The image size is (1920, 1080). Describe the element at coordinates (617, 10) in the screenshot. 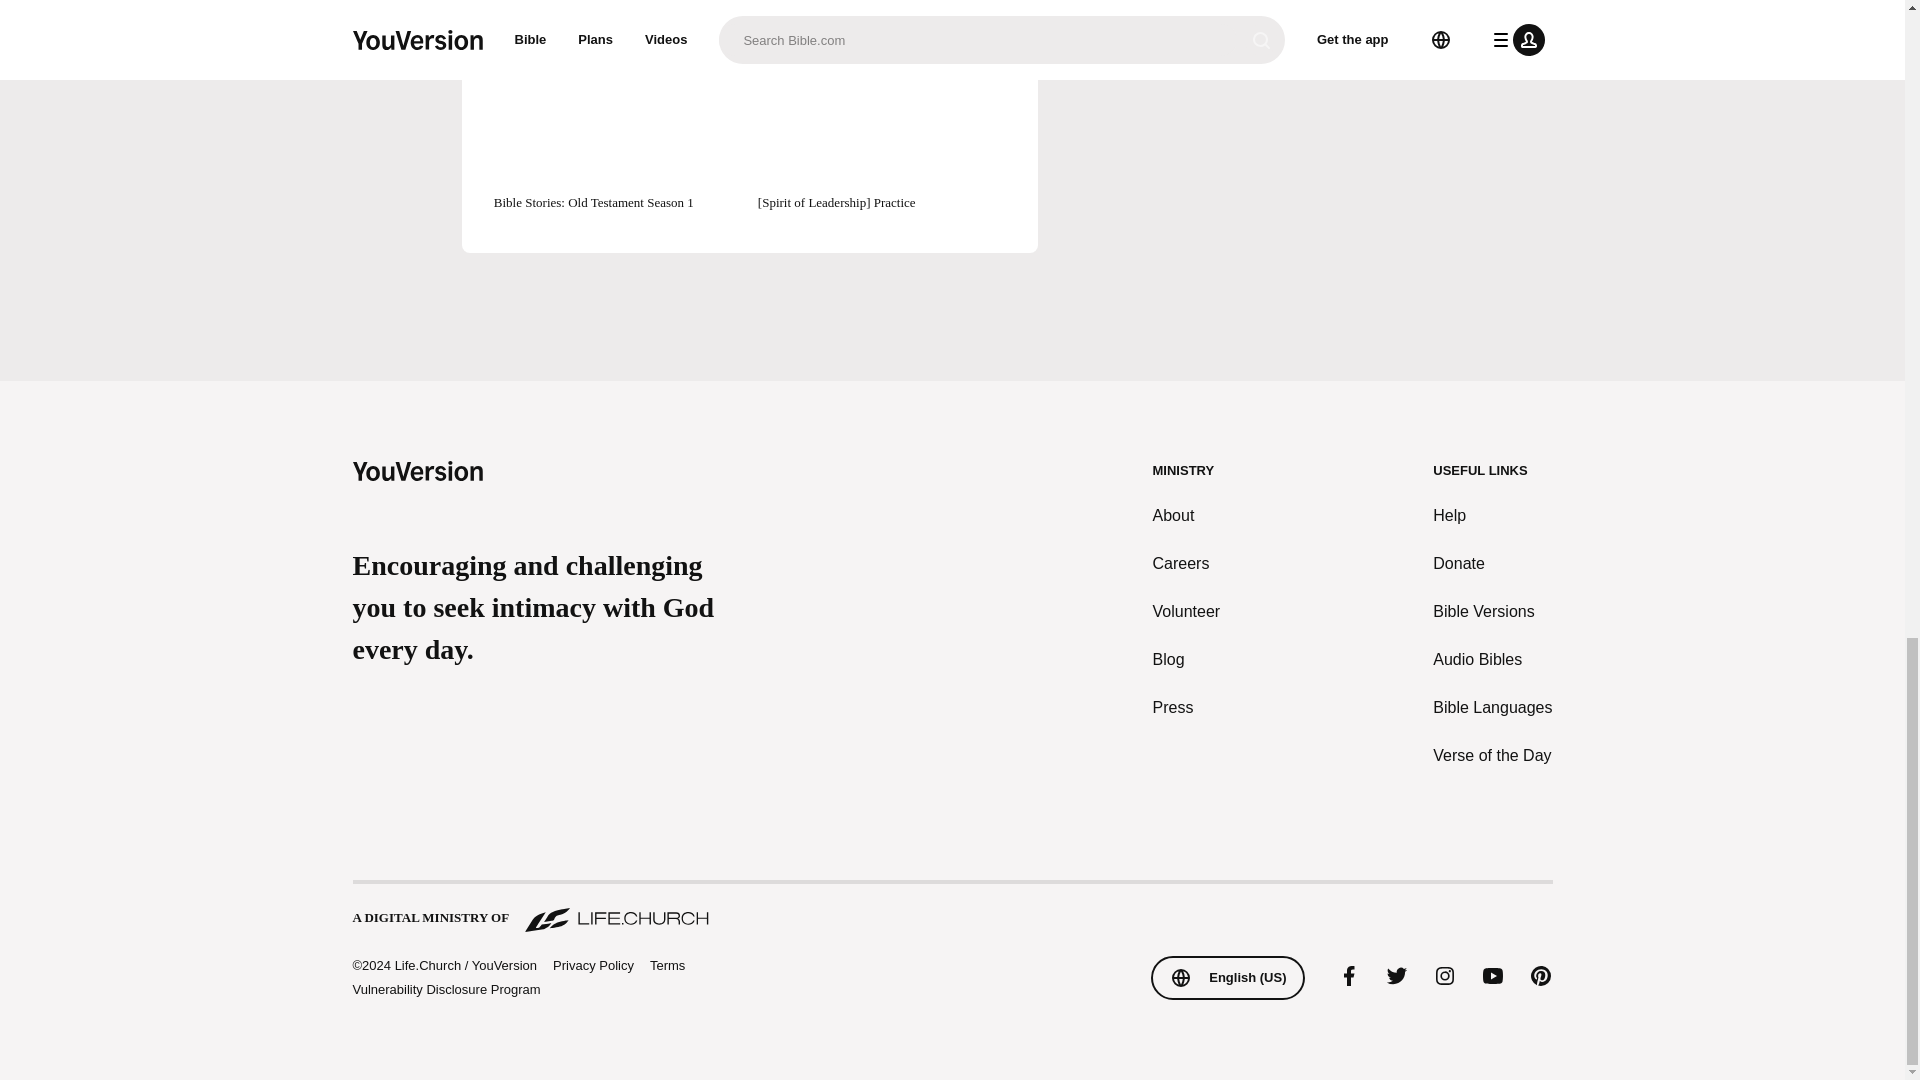

I see `A Journey Through the Book of Joshua` at that location.